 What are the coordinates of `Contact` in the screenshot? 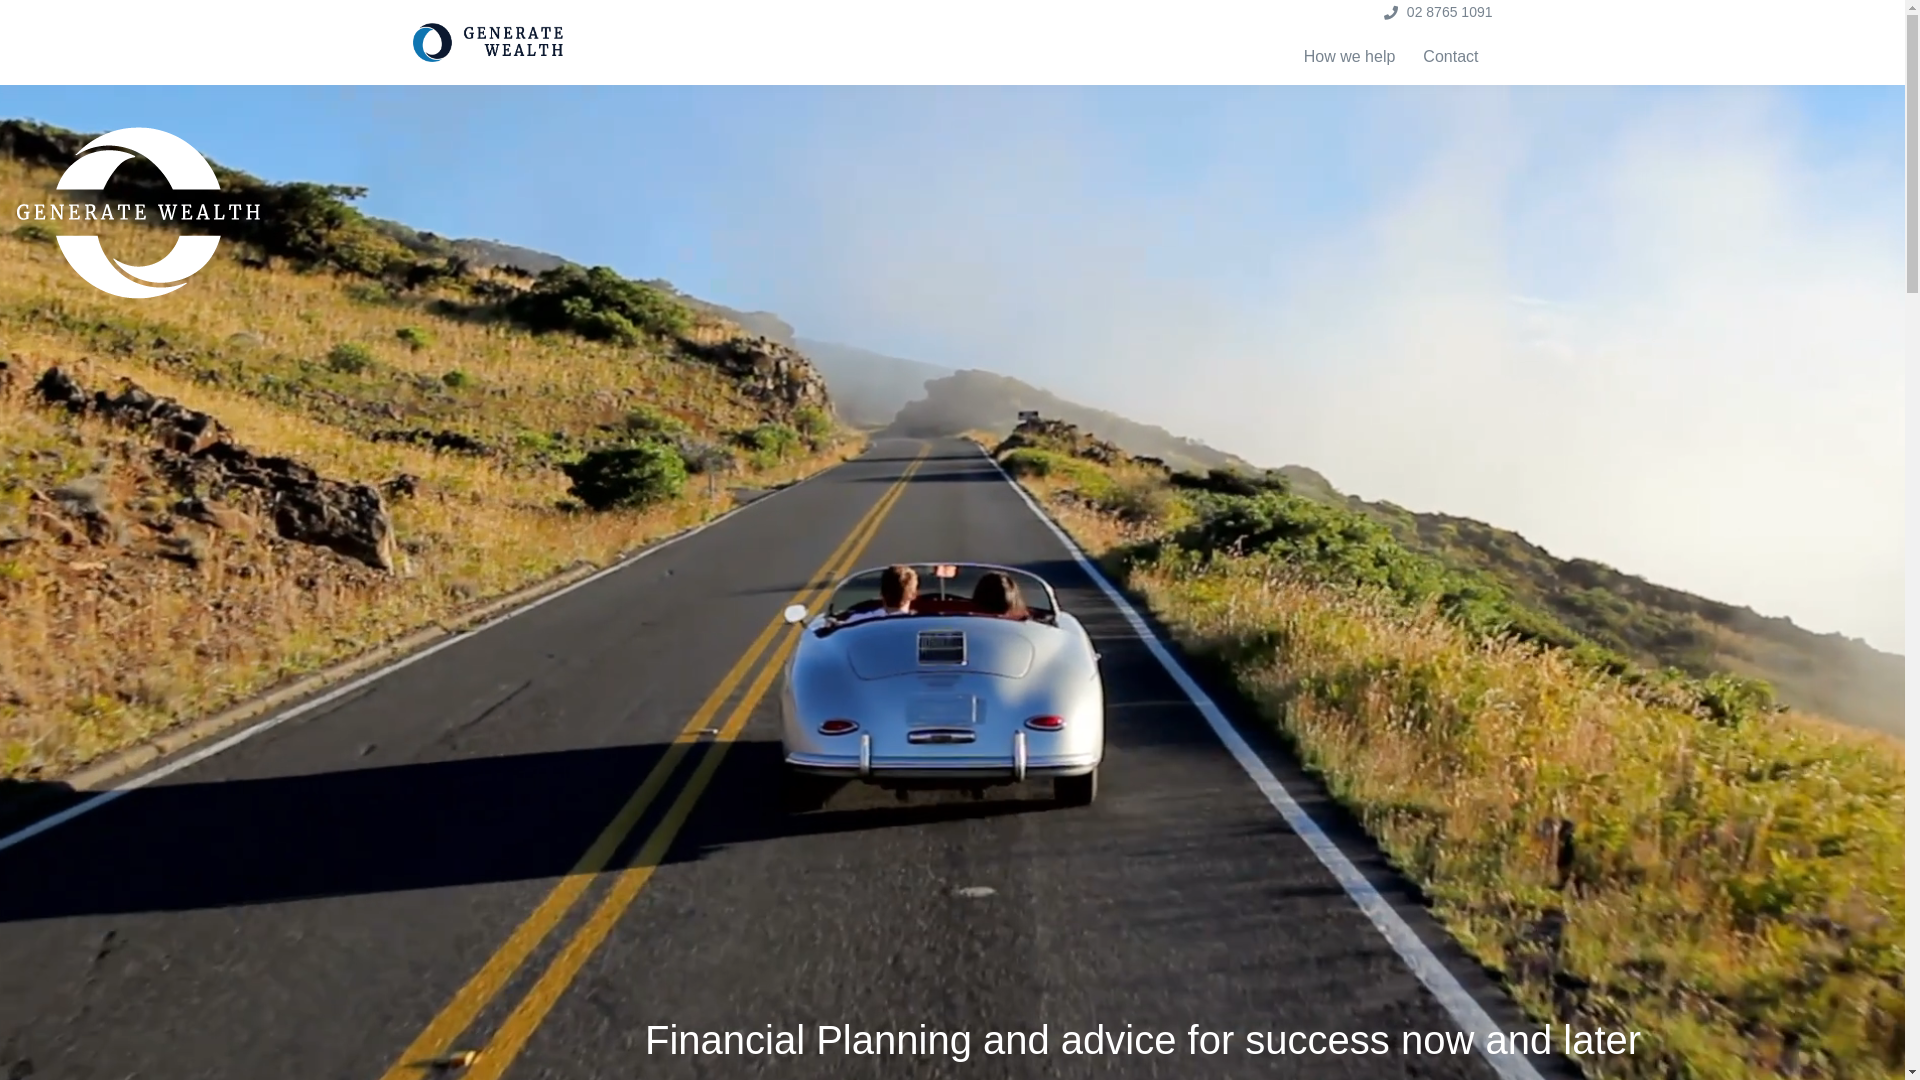 It's located at (1450, 57).